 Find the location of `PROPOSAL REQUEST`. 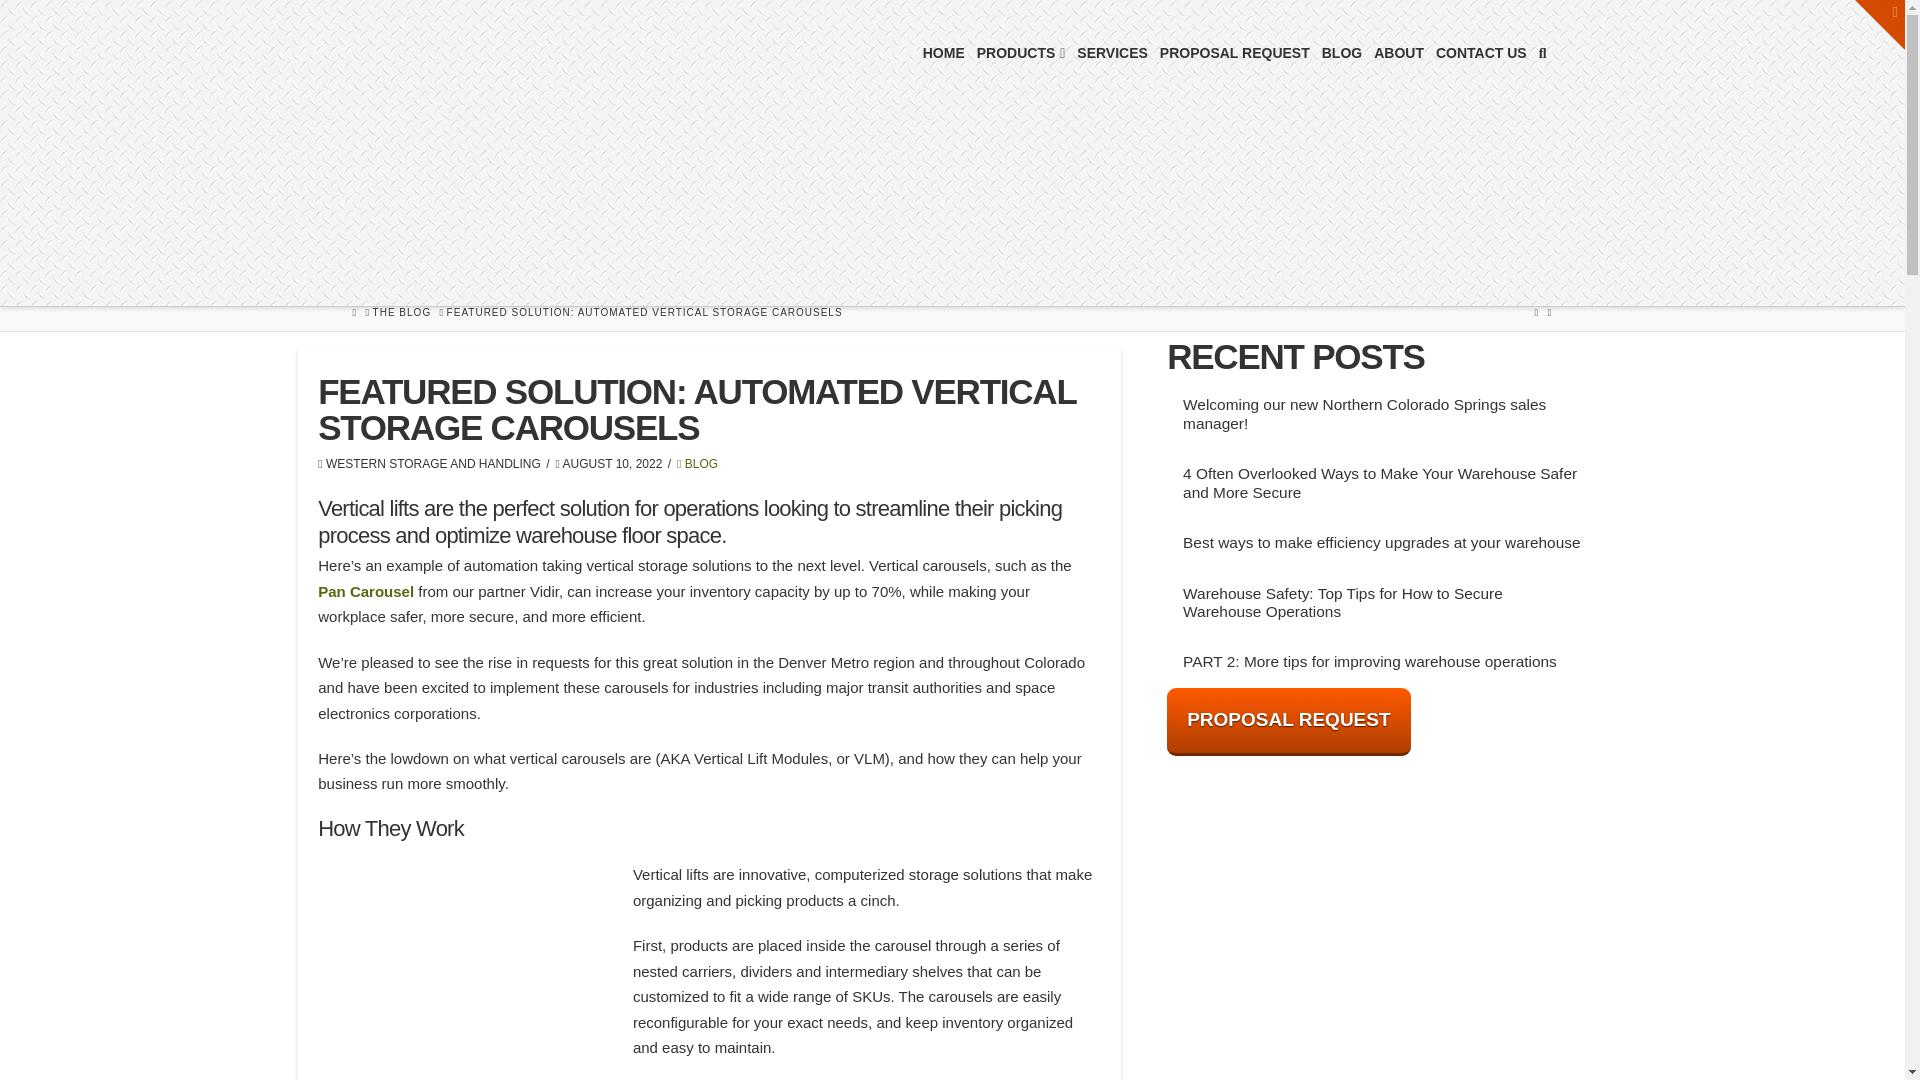

PROPOSAL REQUEST is located at coordinates (1234, 50).